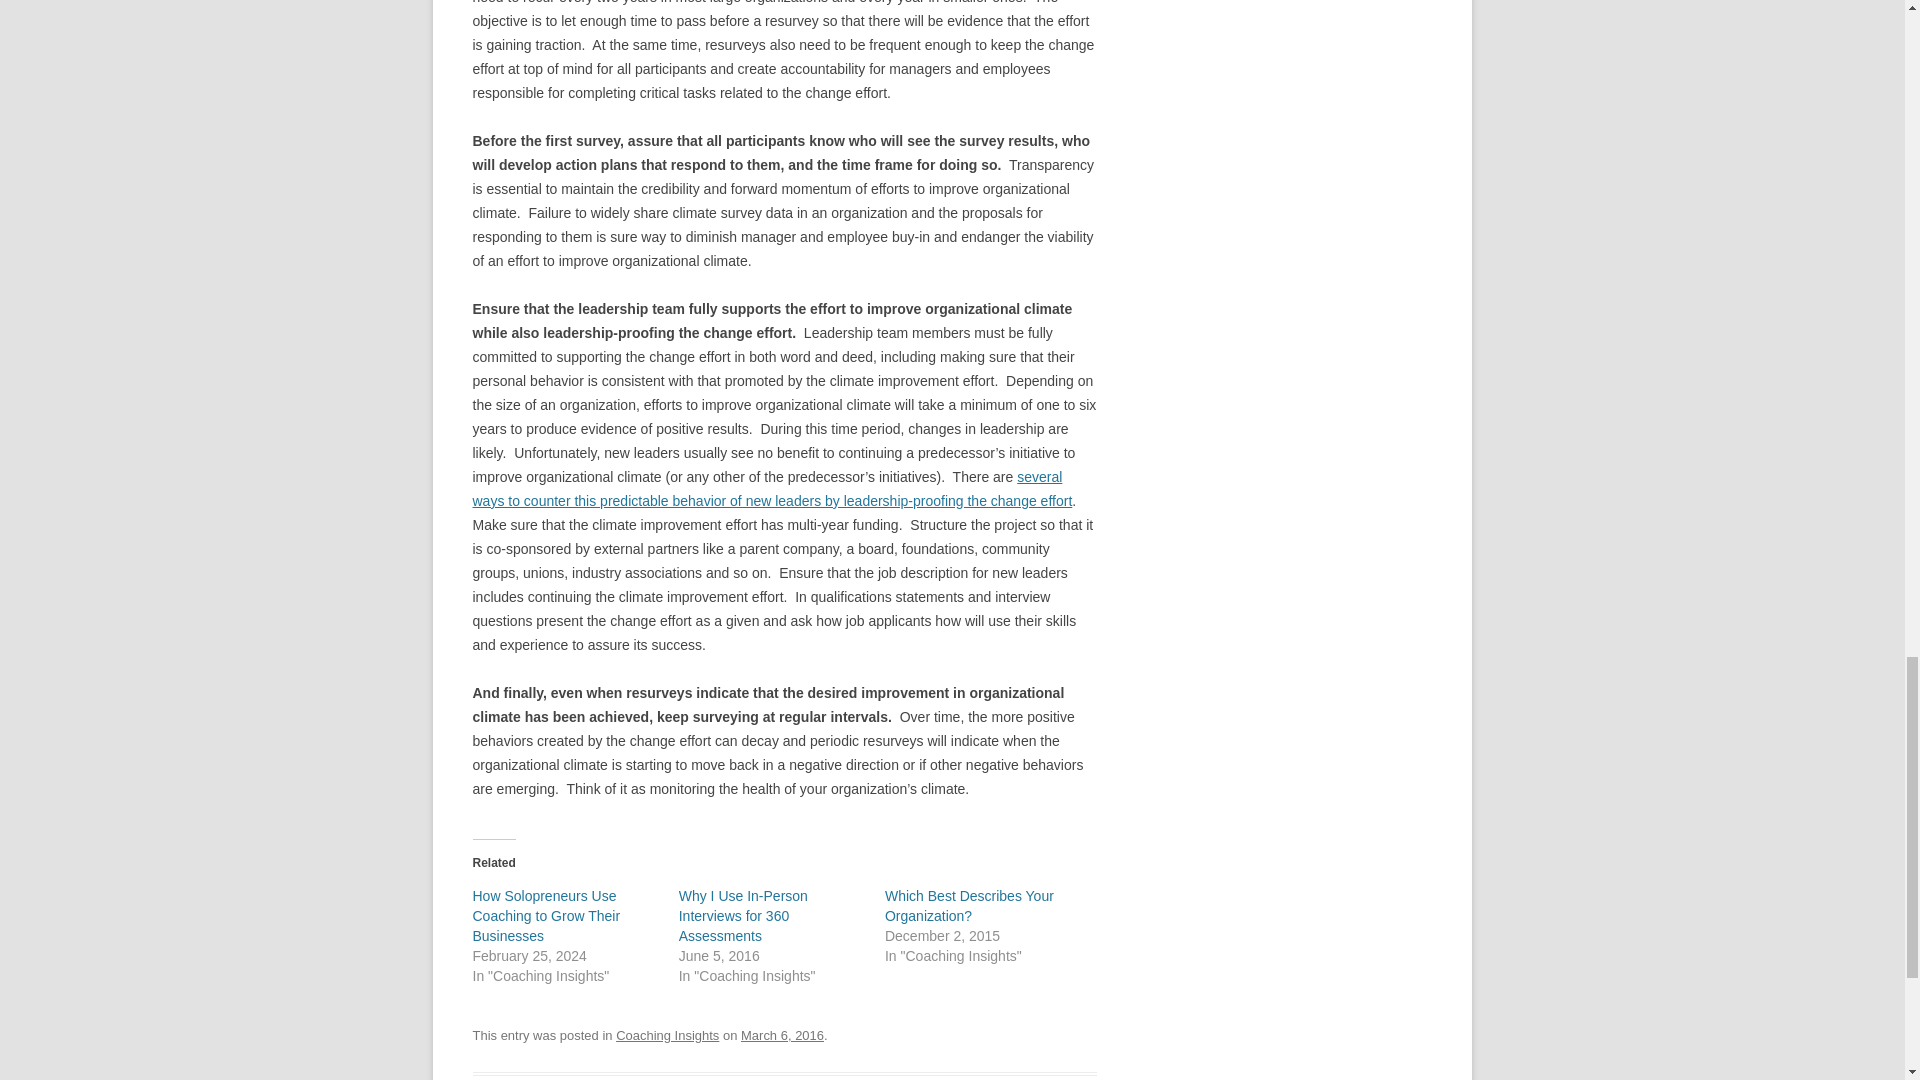  What do you see at coordinates (782, 1036) in the screenshot?
I see `March 6, 2016` at bounding box center [782, 1036].